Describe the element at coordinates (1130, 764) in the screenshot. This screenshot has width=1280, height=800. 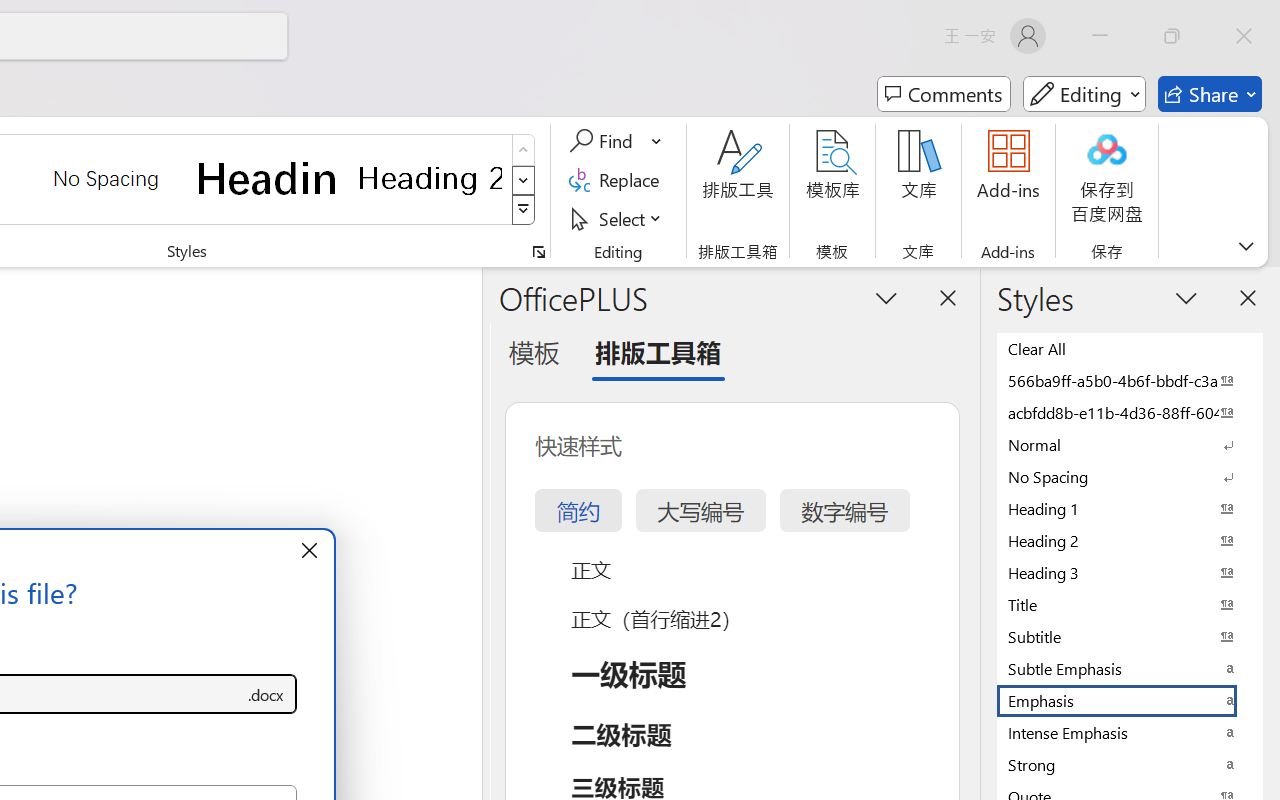
I see `Strong` at that location.